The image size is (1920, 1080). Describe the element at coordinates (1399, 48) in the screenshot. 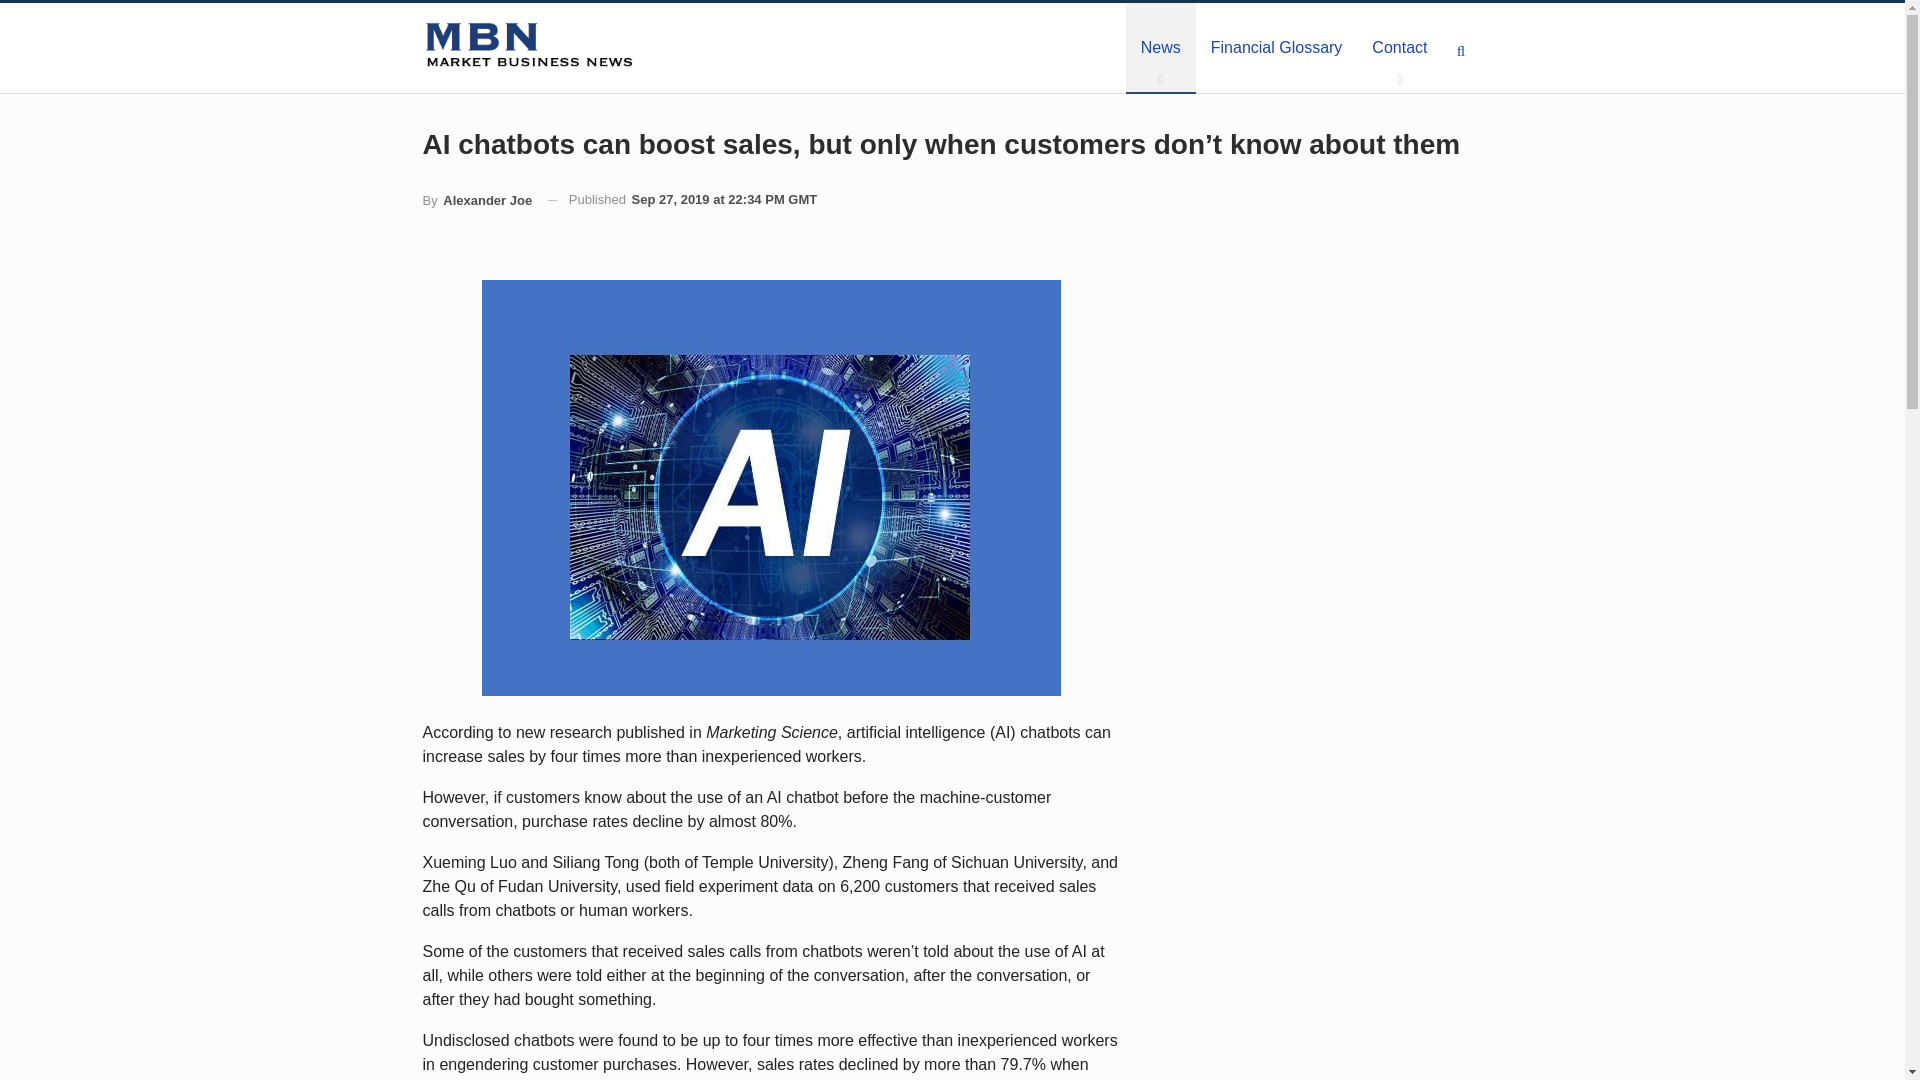

I see `Contact` at that location.